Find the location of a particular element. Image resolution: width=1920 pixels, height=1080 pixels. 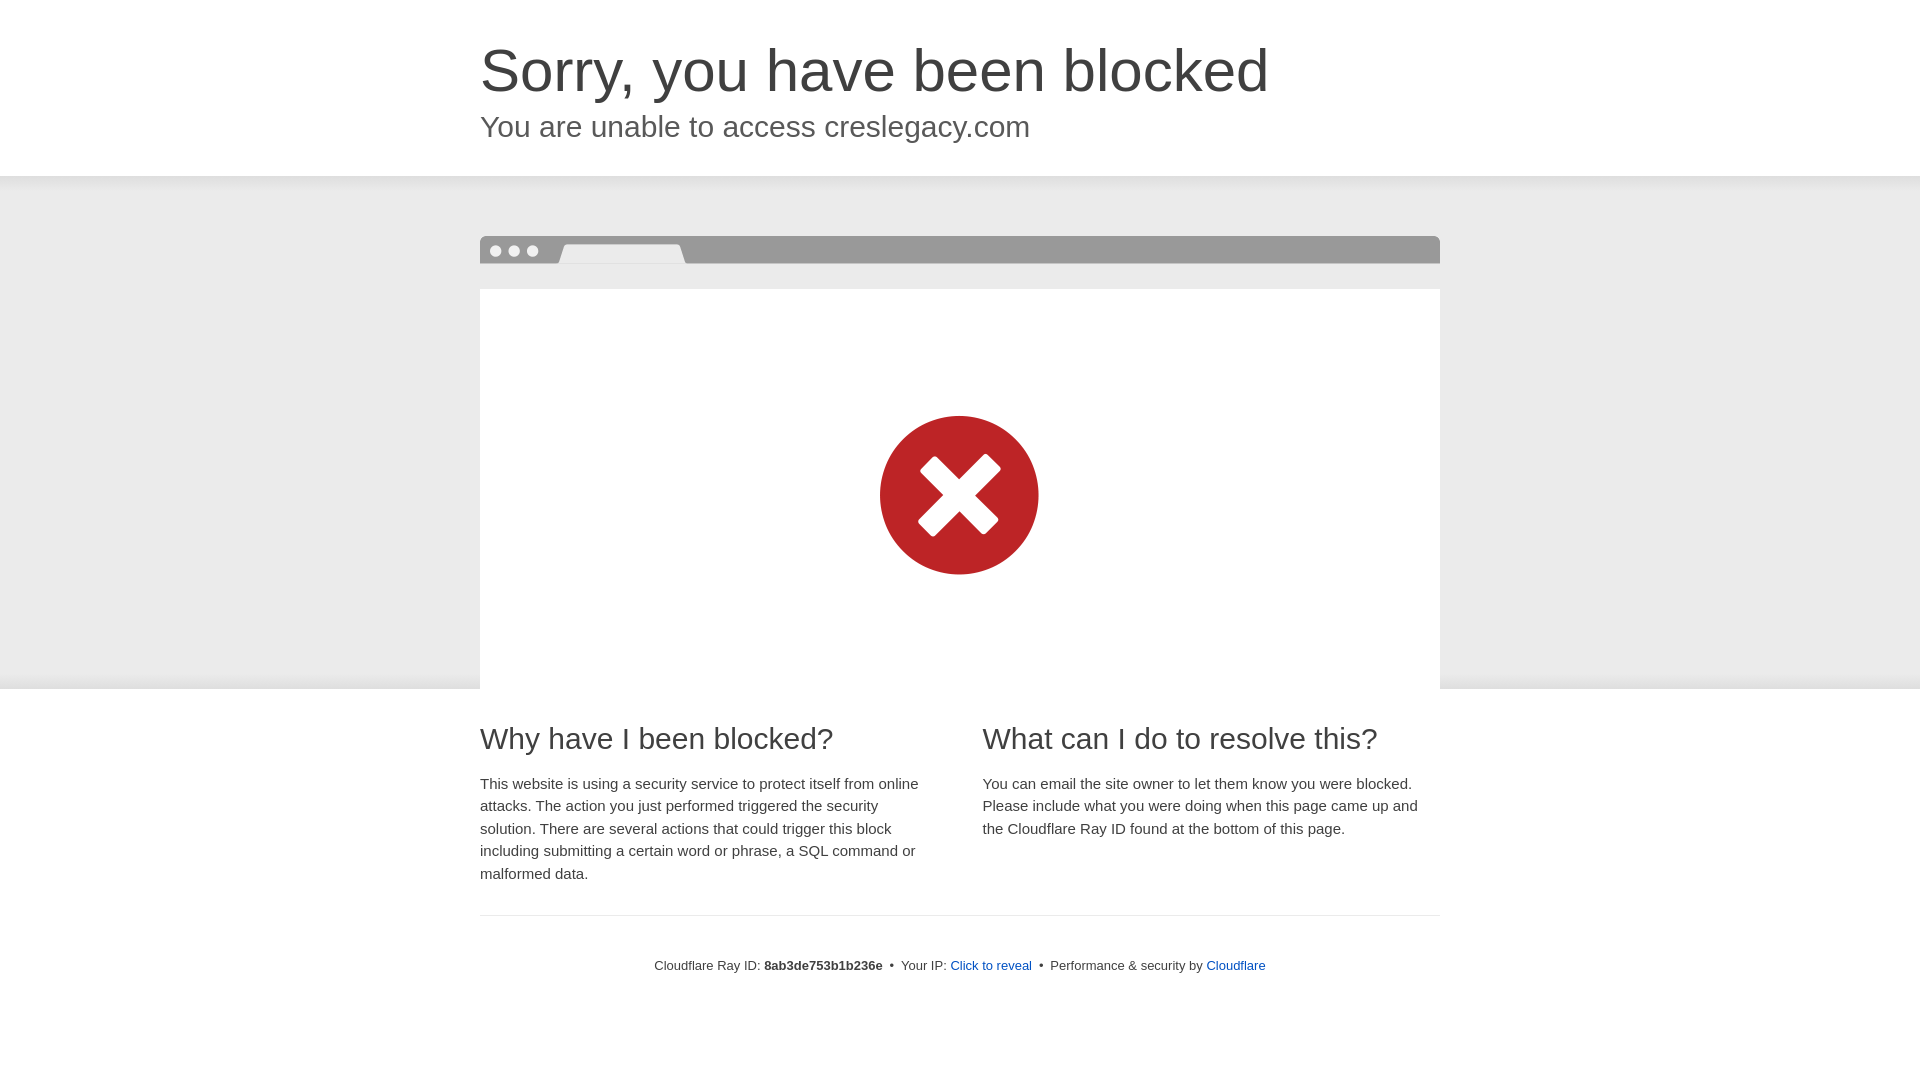

Cloudflare is located at coordinates (1235, 965).